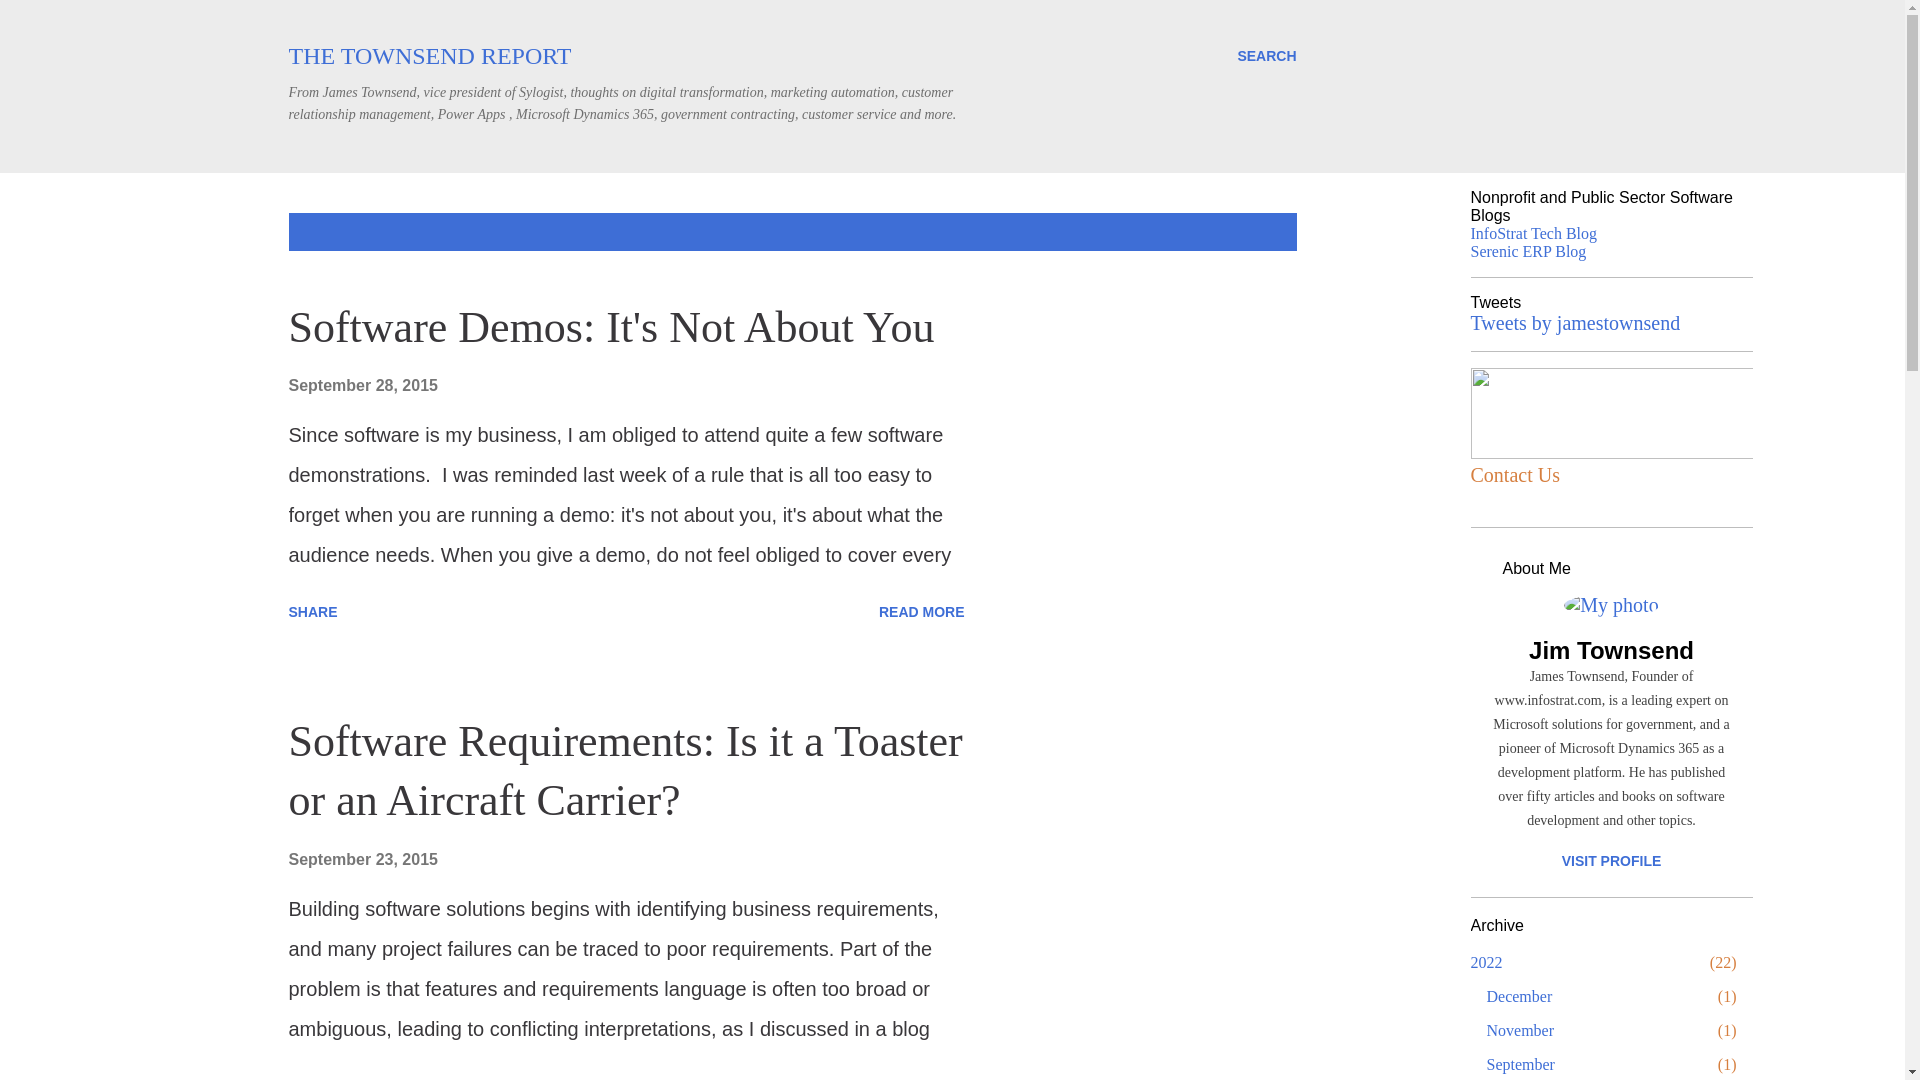 This screenshot has height=1080, width=1920. I want to click on SHARE, so click(312, 612).